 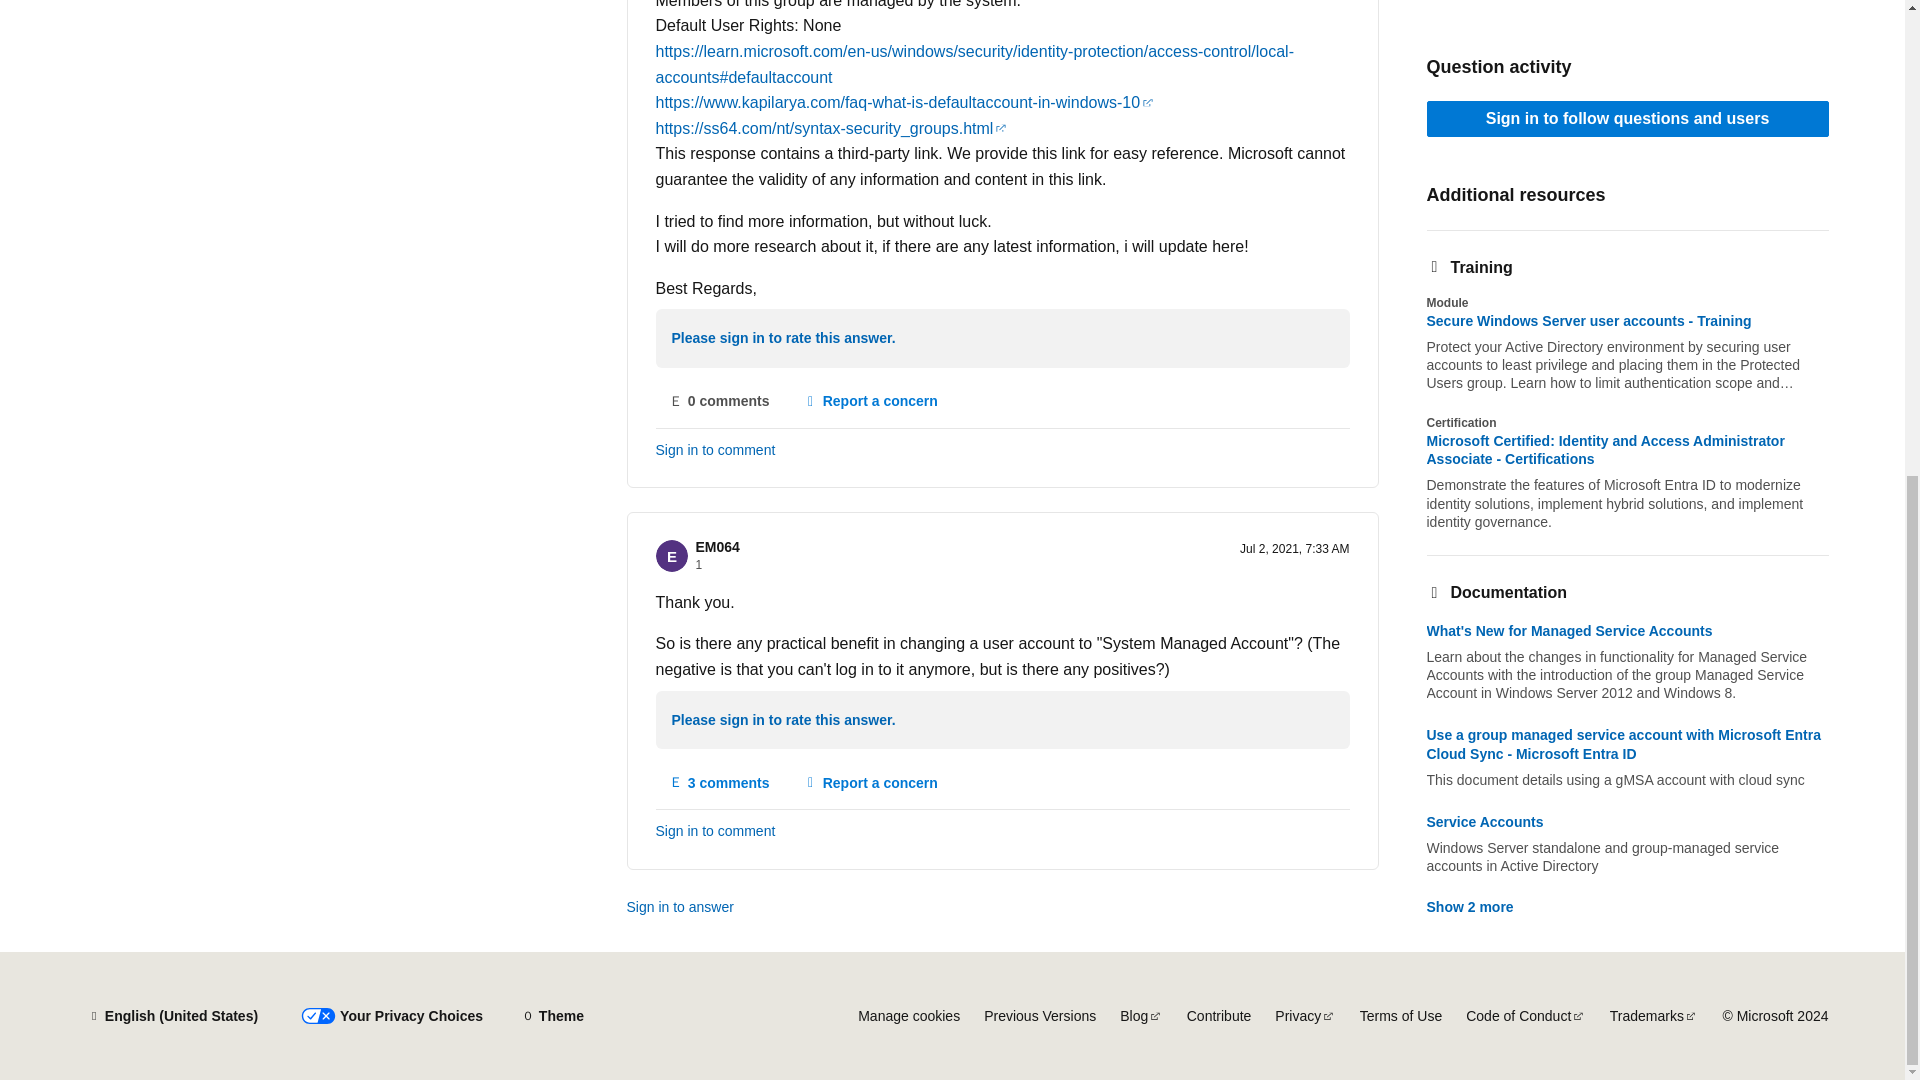 I want to click on Show comments for this answer, so click(x=870, y=402).